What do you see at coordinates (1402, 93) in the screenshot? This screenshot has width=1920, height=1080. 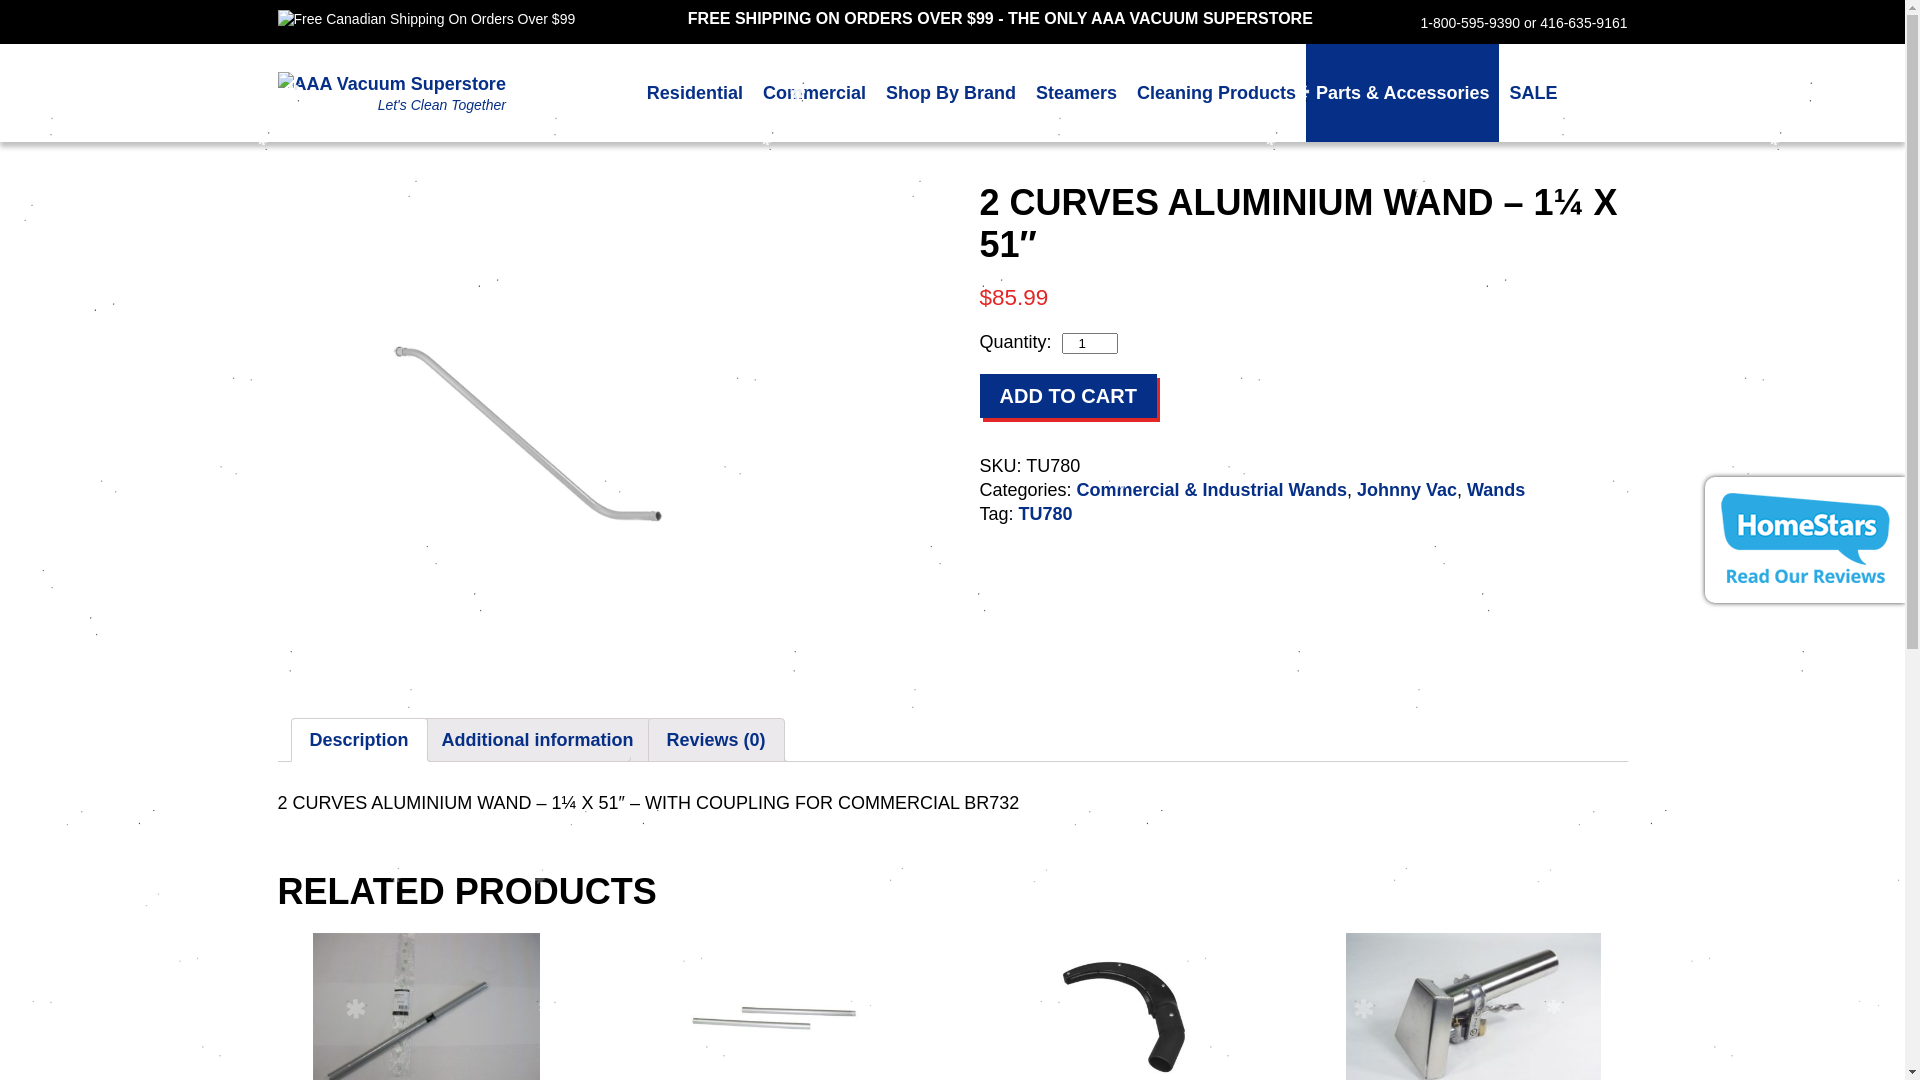 I see `Parts & Accessories` at bounding box center [1402, 93].